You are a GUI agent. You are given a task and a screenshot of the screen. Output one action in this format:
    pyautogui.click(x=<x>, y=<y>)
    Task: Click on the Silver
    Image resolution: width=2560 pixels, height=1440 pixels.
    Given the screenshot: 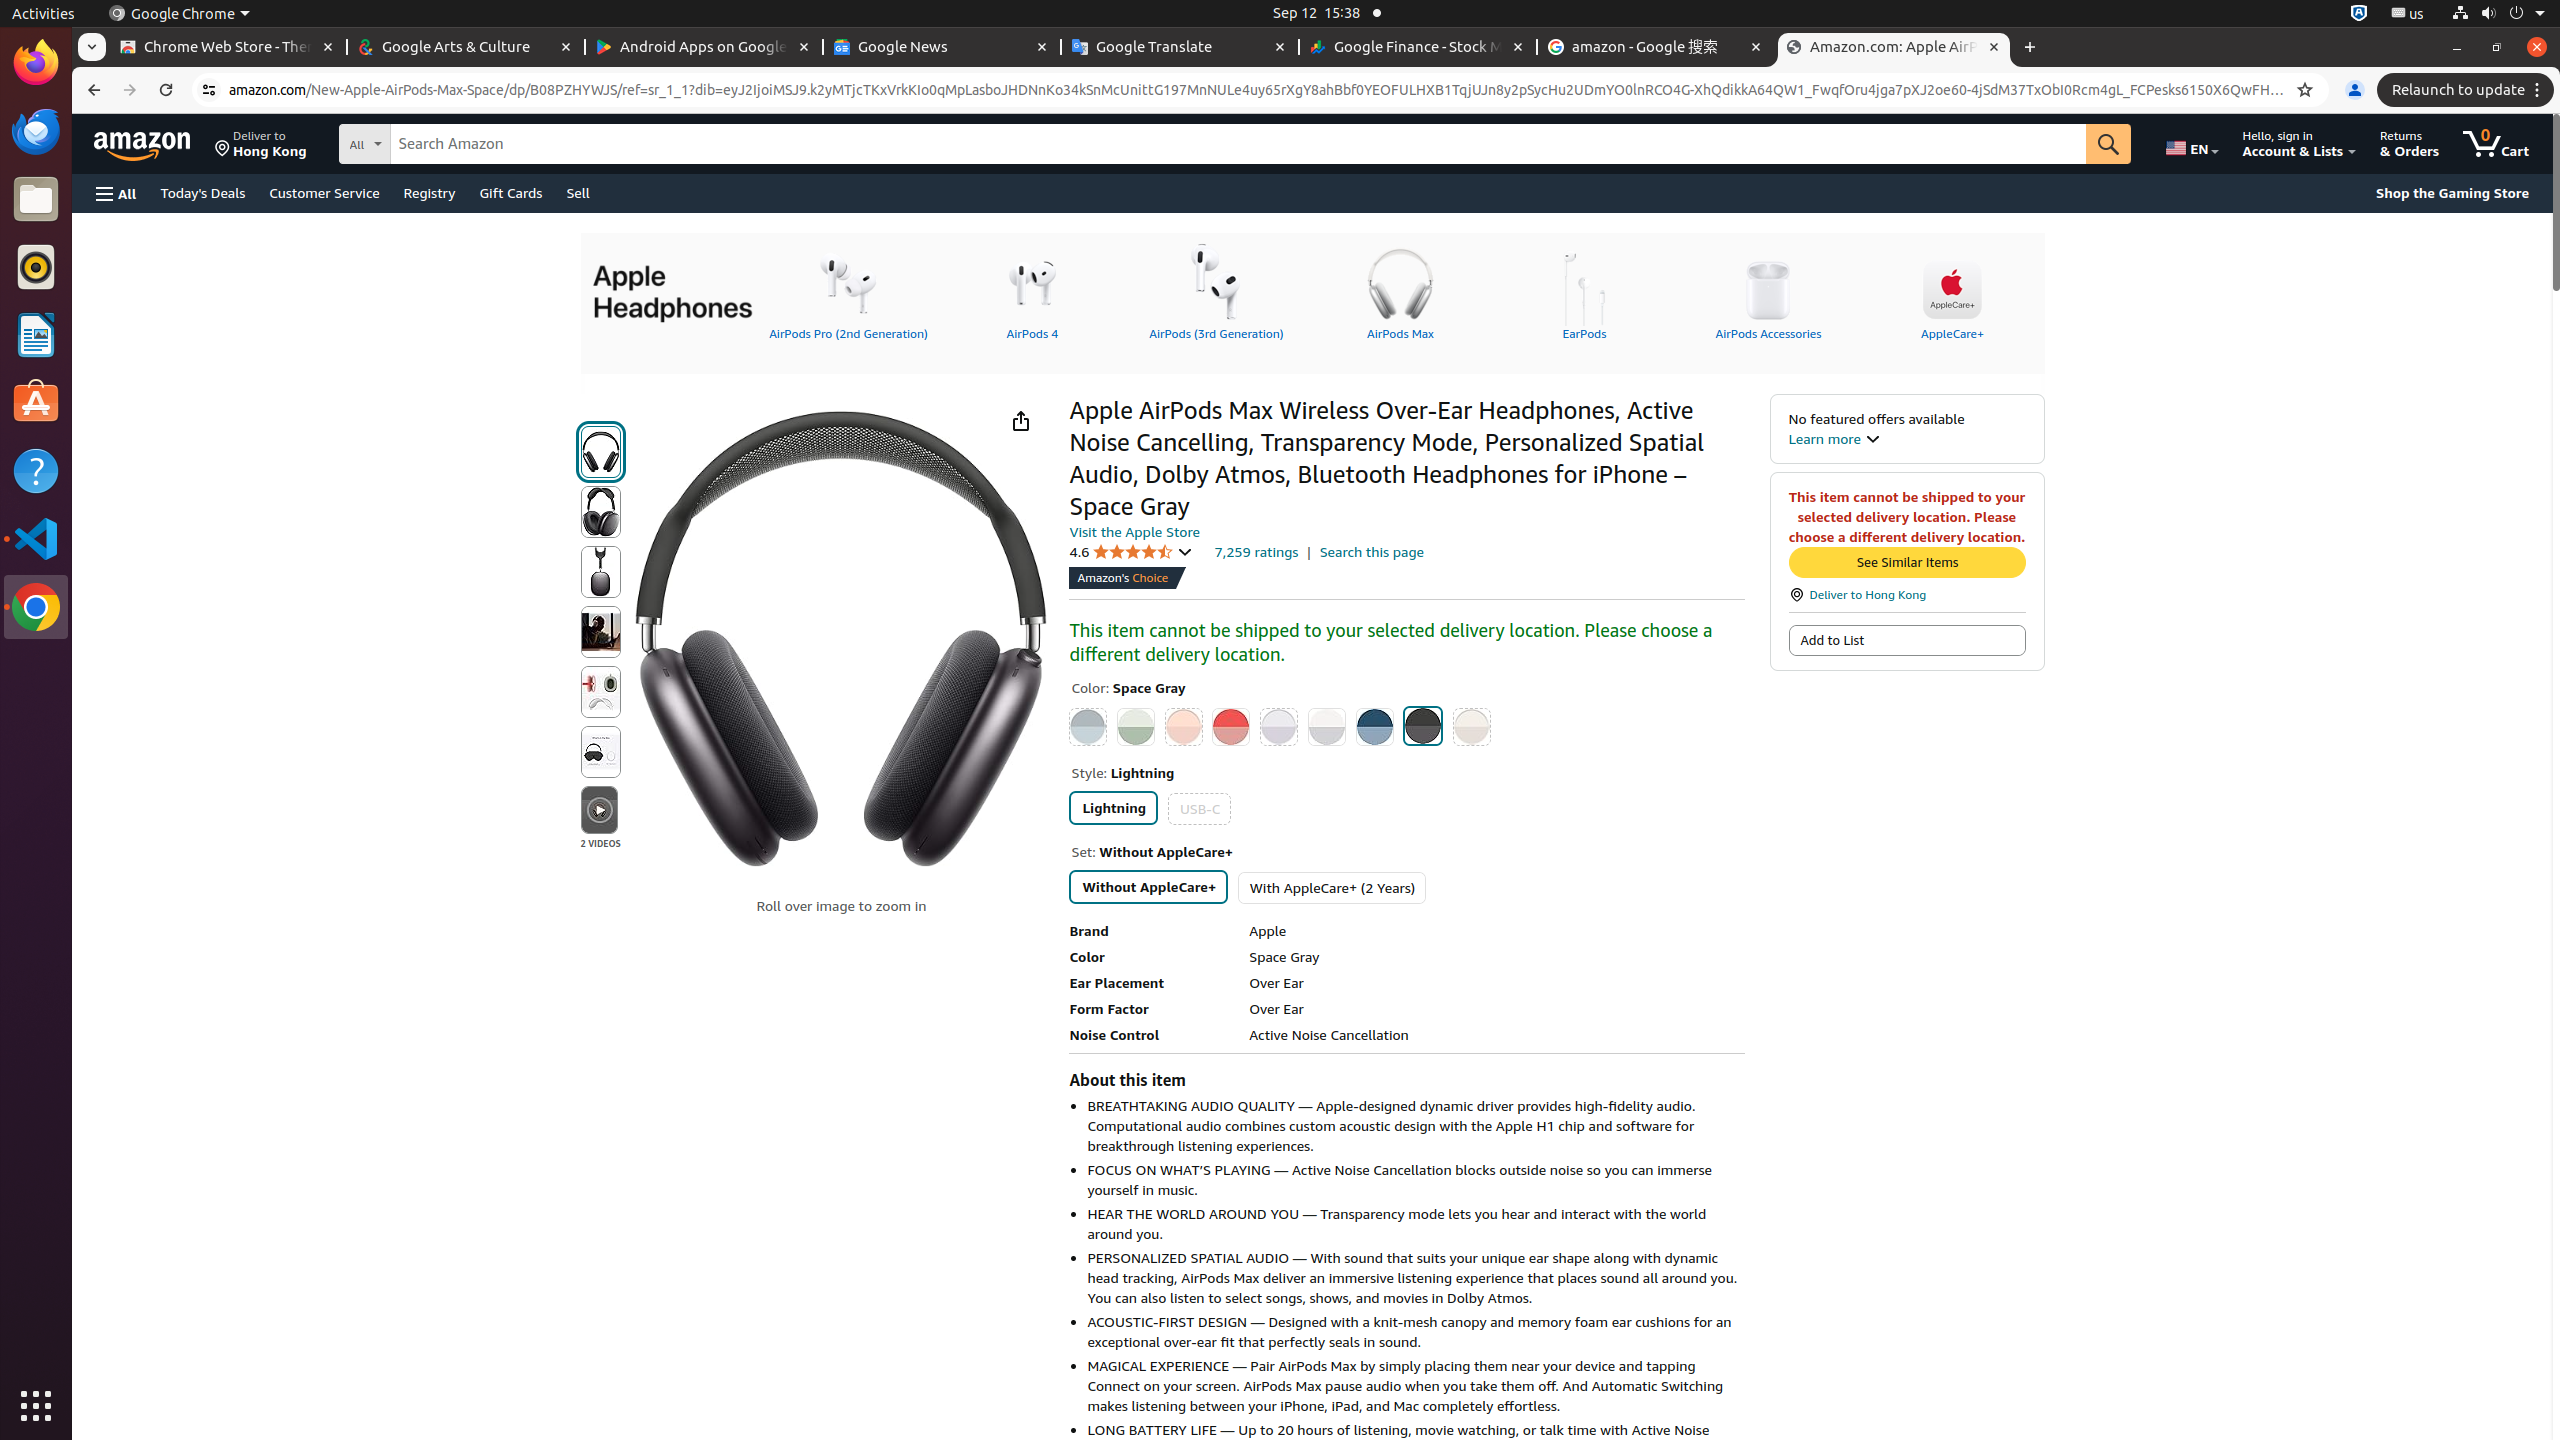 What is the action you would take?
    pyautogui.click(x=1326, y=726)
    